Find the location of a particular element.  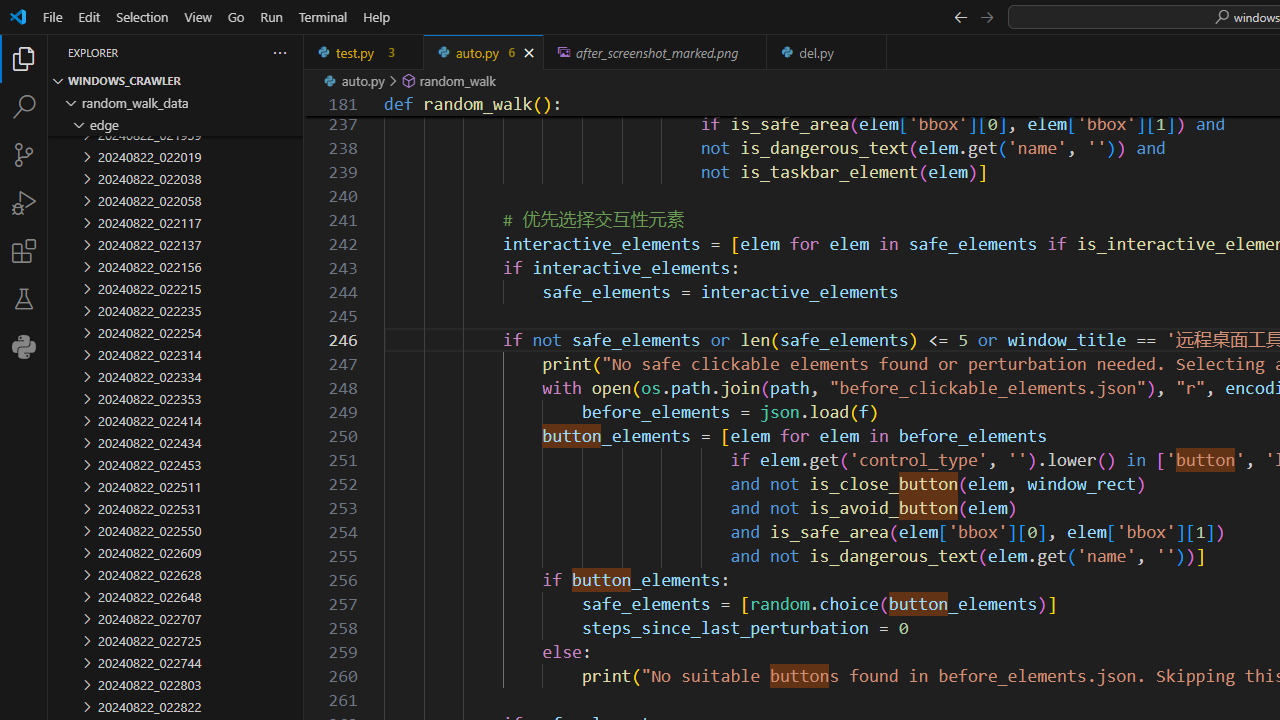

Go Forward (Alt+RightArrow) is located at coordinates (986, 16).